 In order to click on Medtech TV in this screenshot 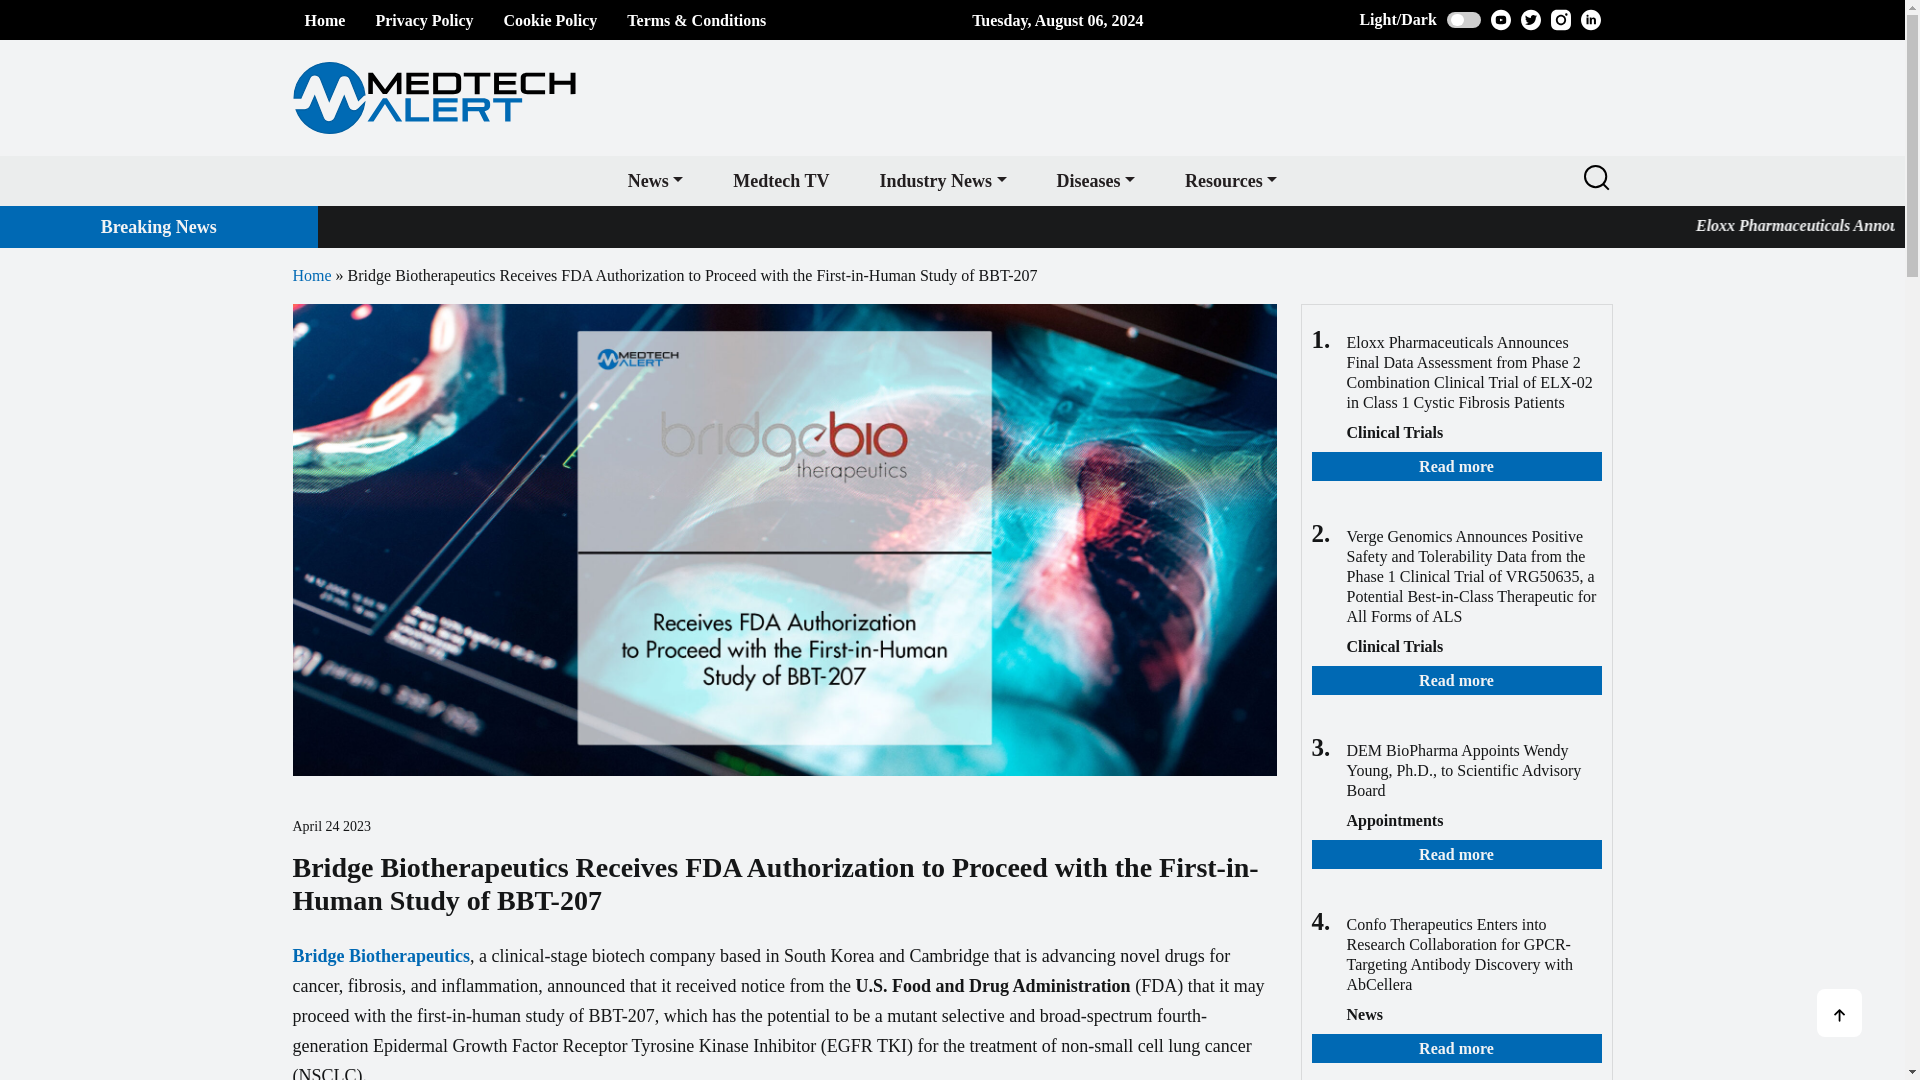, I will do `click(781, 180)`.